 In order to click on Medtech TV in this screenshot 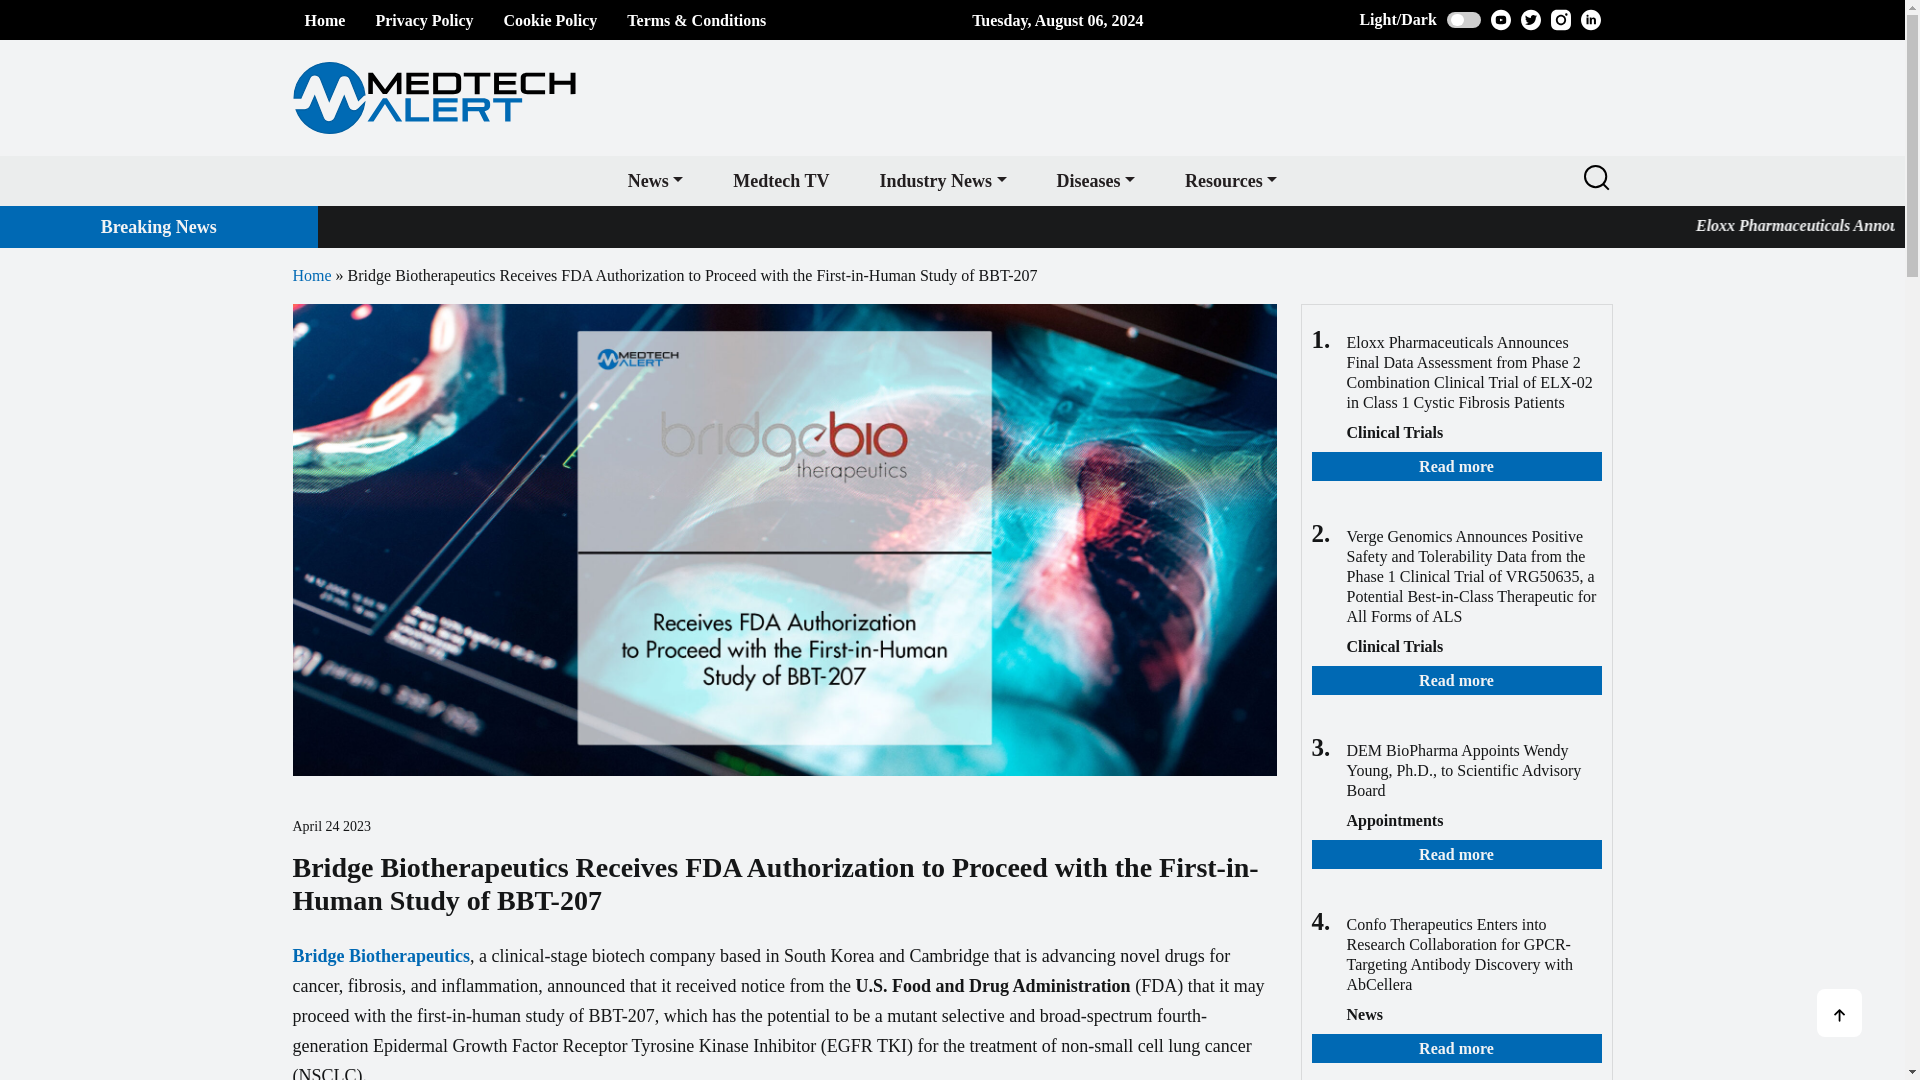, I will do `click(781, 180)`.